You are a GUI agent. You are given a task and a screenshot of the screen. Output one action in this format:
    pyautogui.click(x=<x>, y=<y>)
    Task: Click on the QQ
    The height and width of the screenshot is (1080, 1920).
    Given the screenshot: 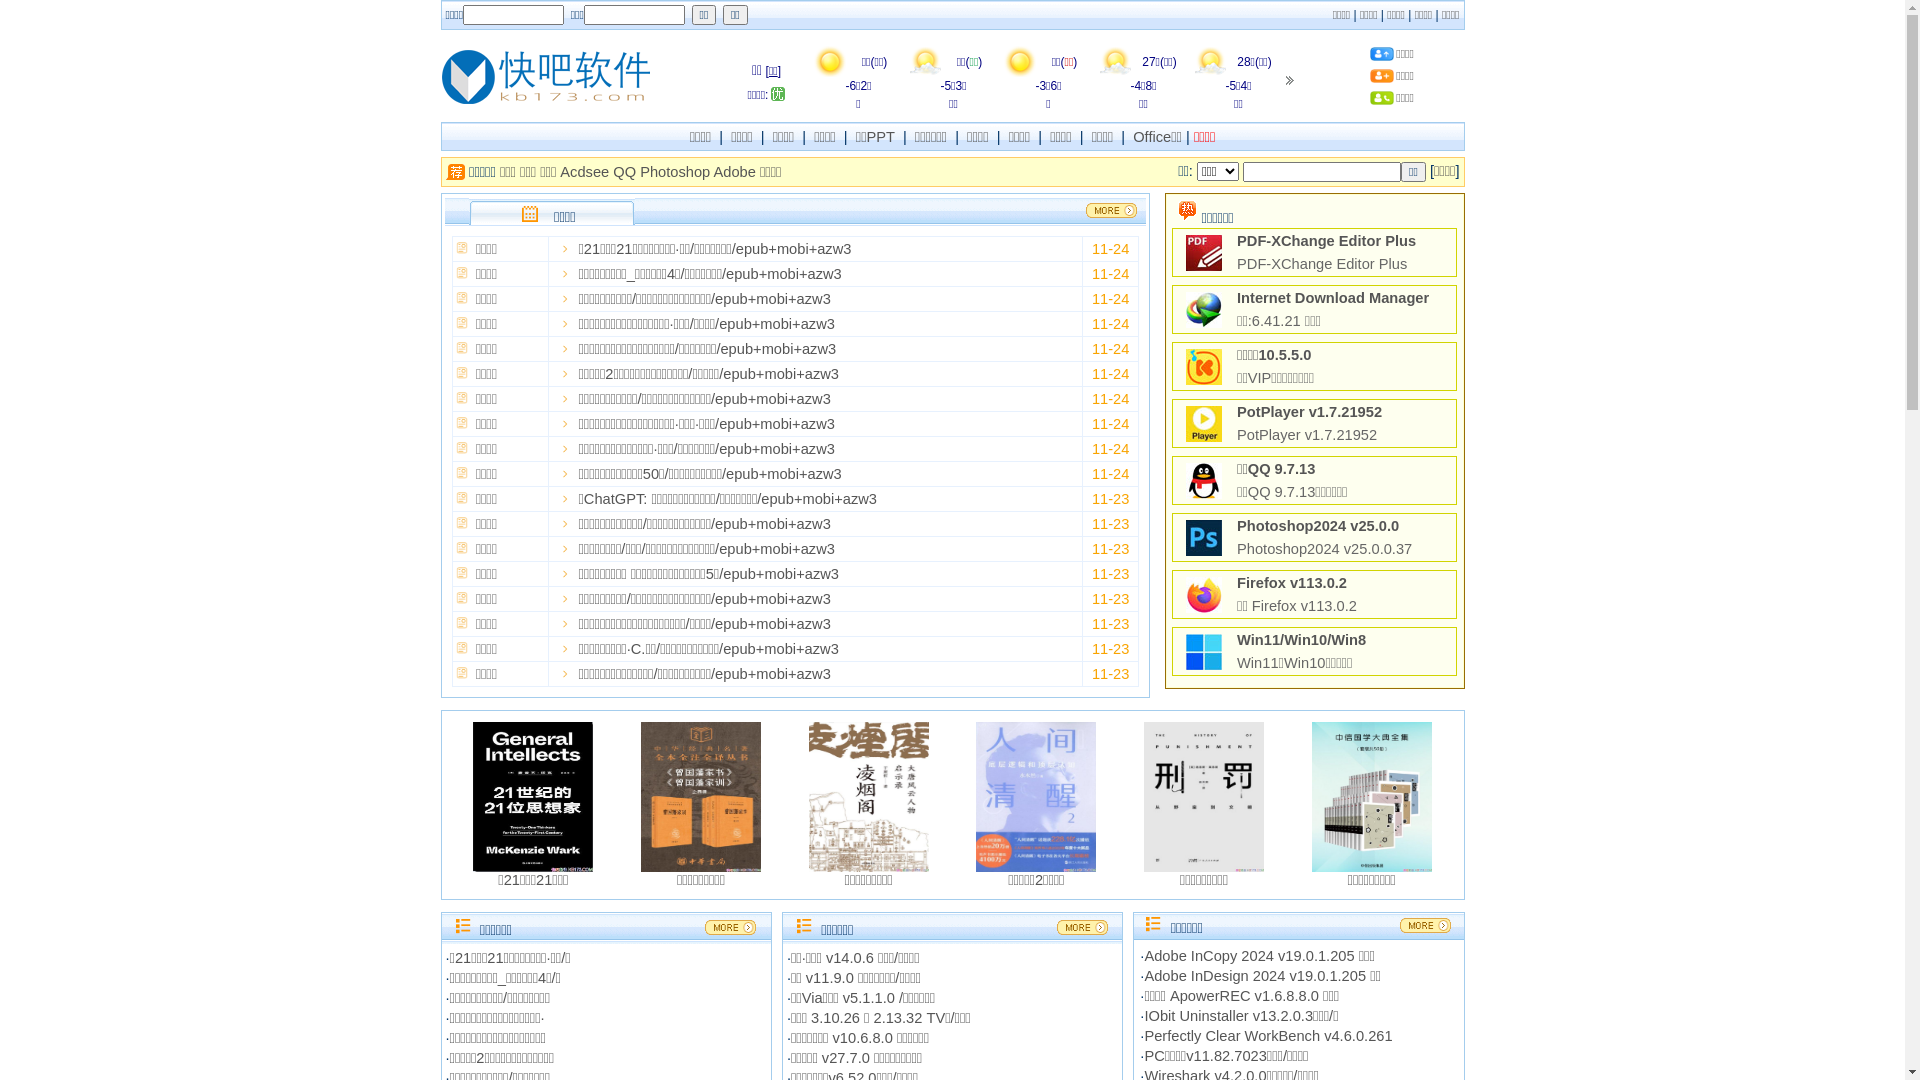 What is the action you would take?
    pyautogui.click(x=624, y=172)
    